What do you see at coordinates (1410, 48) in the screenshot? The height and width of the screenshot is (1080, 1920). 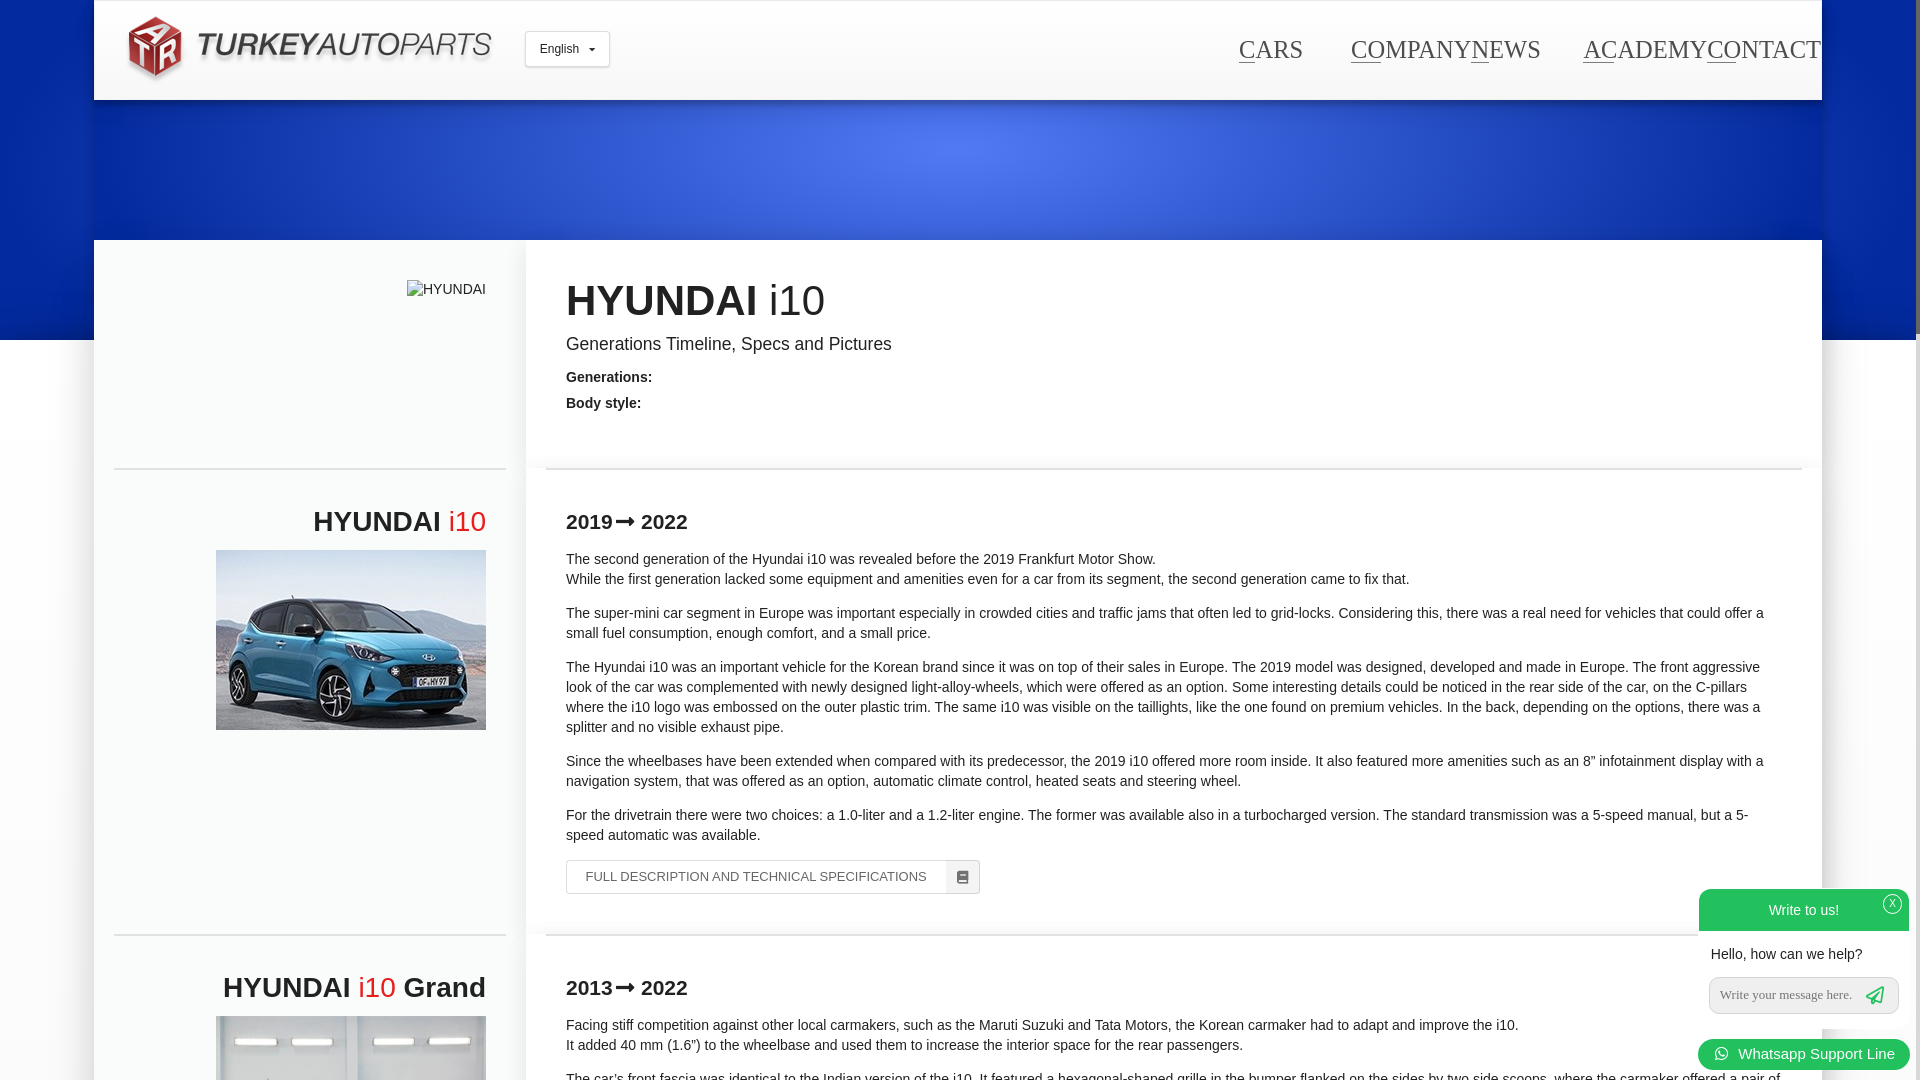 I see `COMPANY` at bounding box center [1410, 48].